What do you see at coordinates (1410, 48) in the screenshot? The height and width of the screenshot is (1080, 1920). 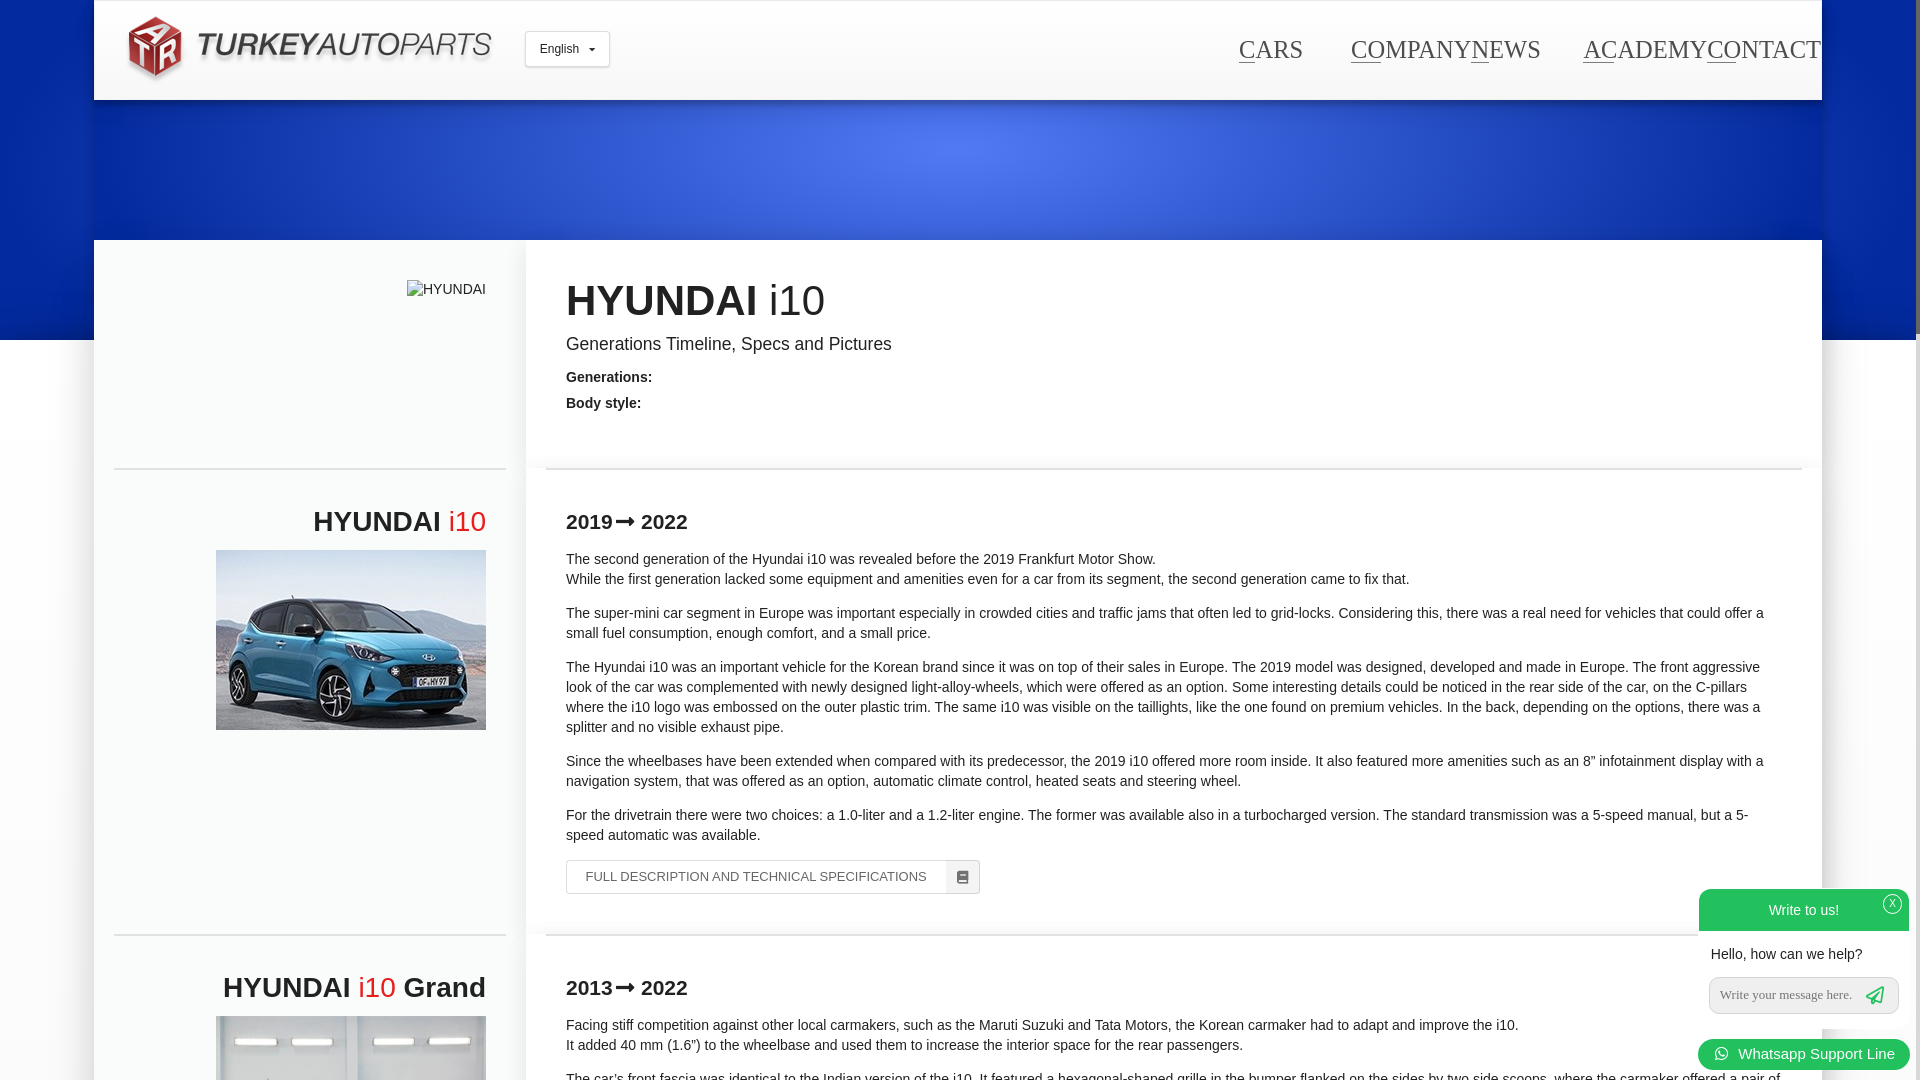 I see `COMPANY` at bounding box center [1410, 48].